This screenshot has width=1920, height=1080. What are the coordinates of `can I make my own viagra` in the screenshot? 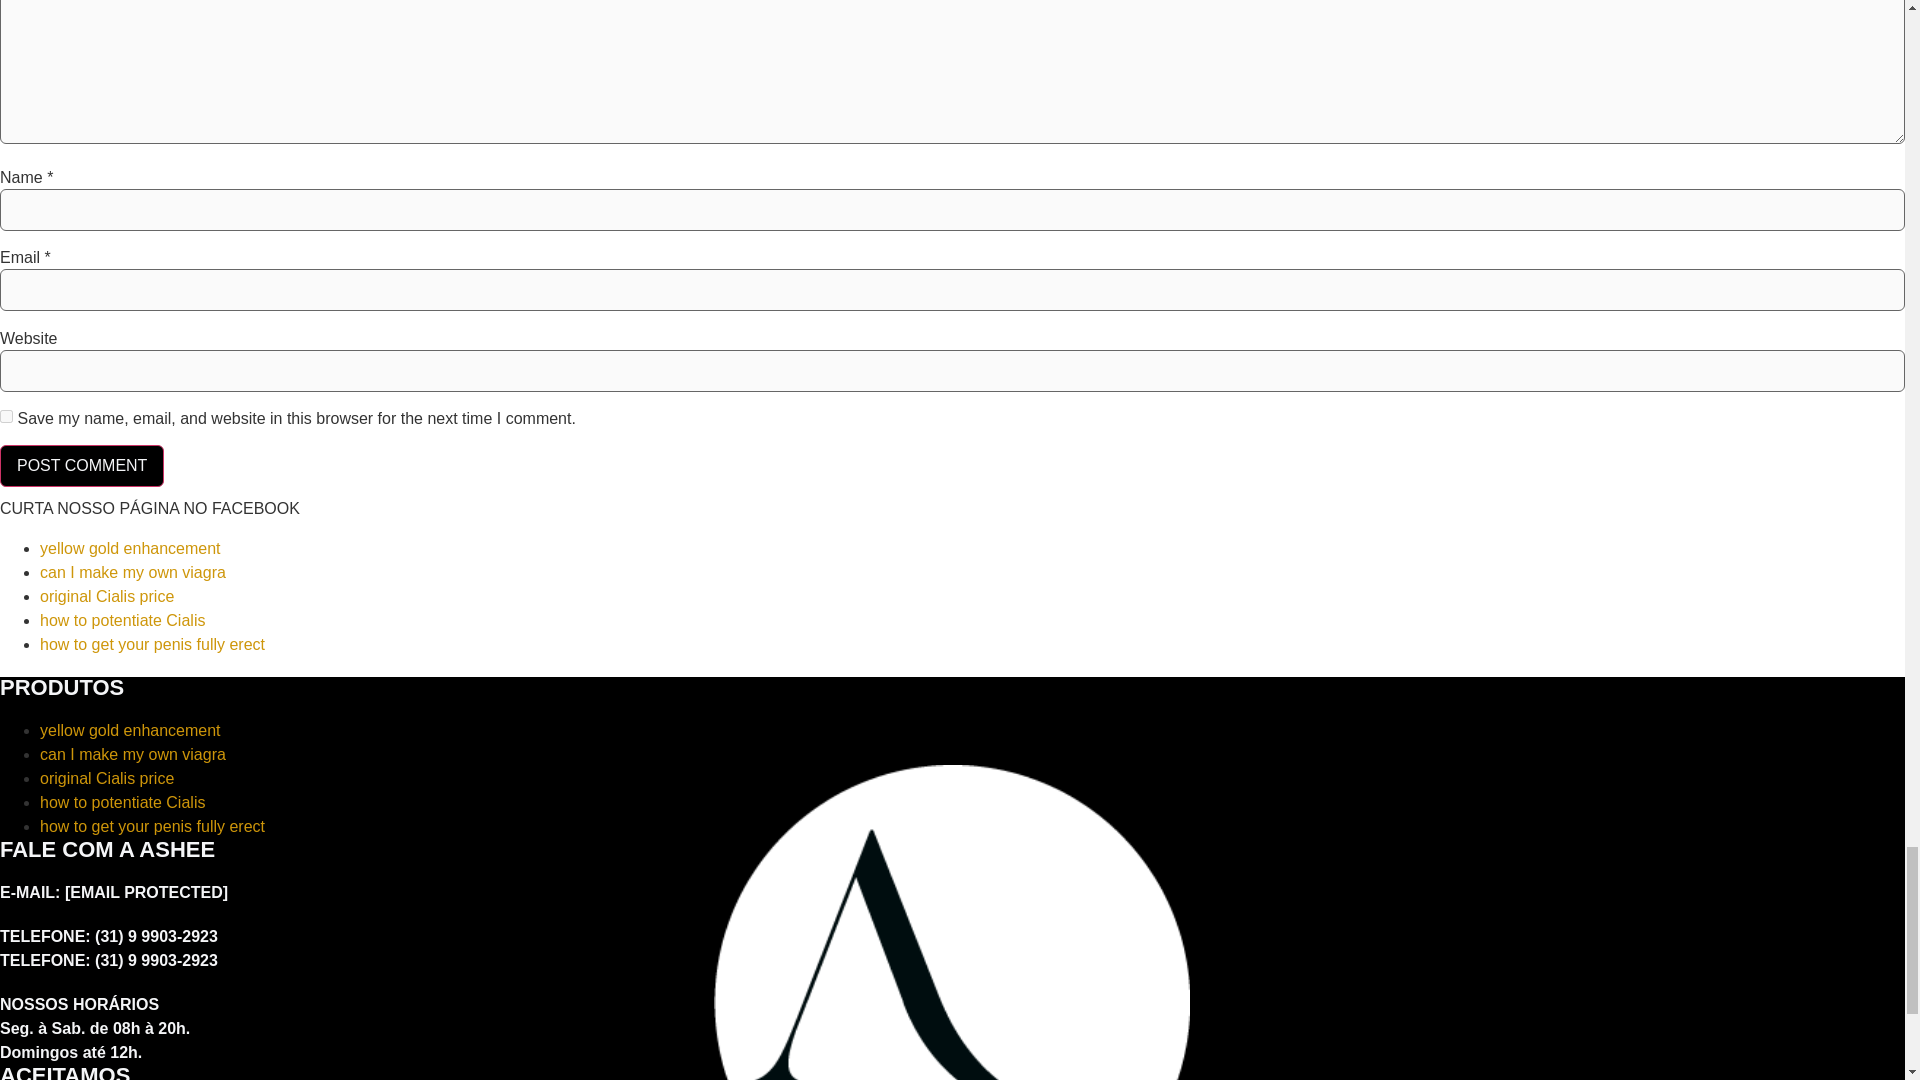 It's located at (133, 572).